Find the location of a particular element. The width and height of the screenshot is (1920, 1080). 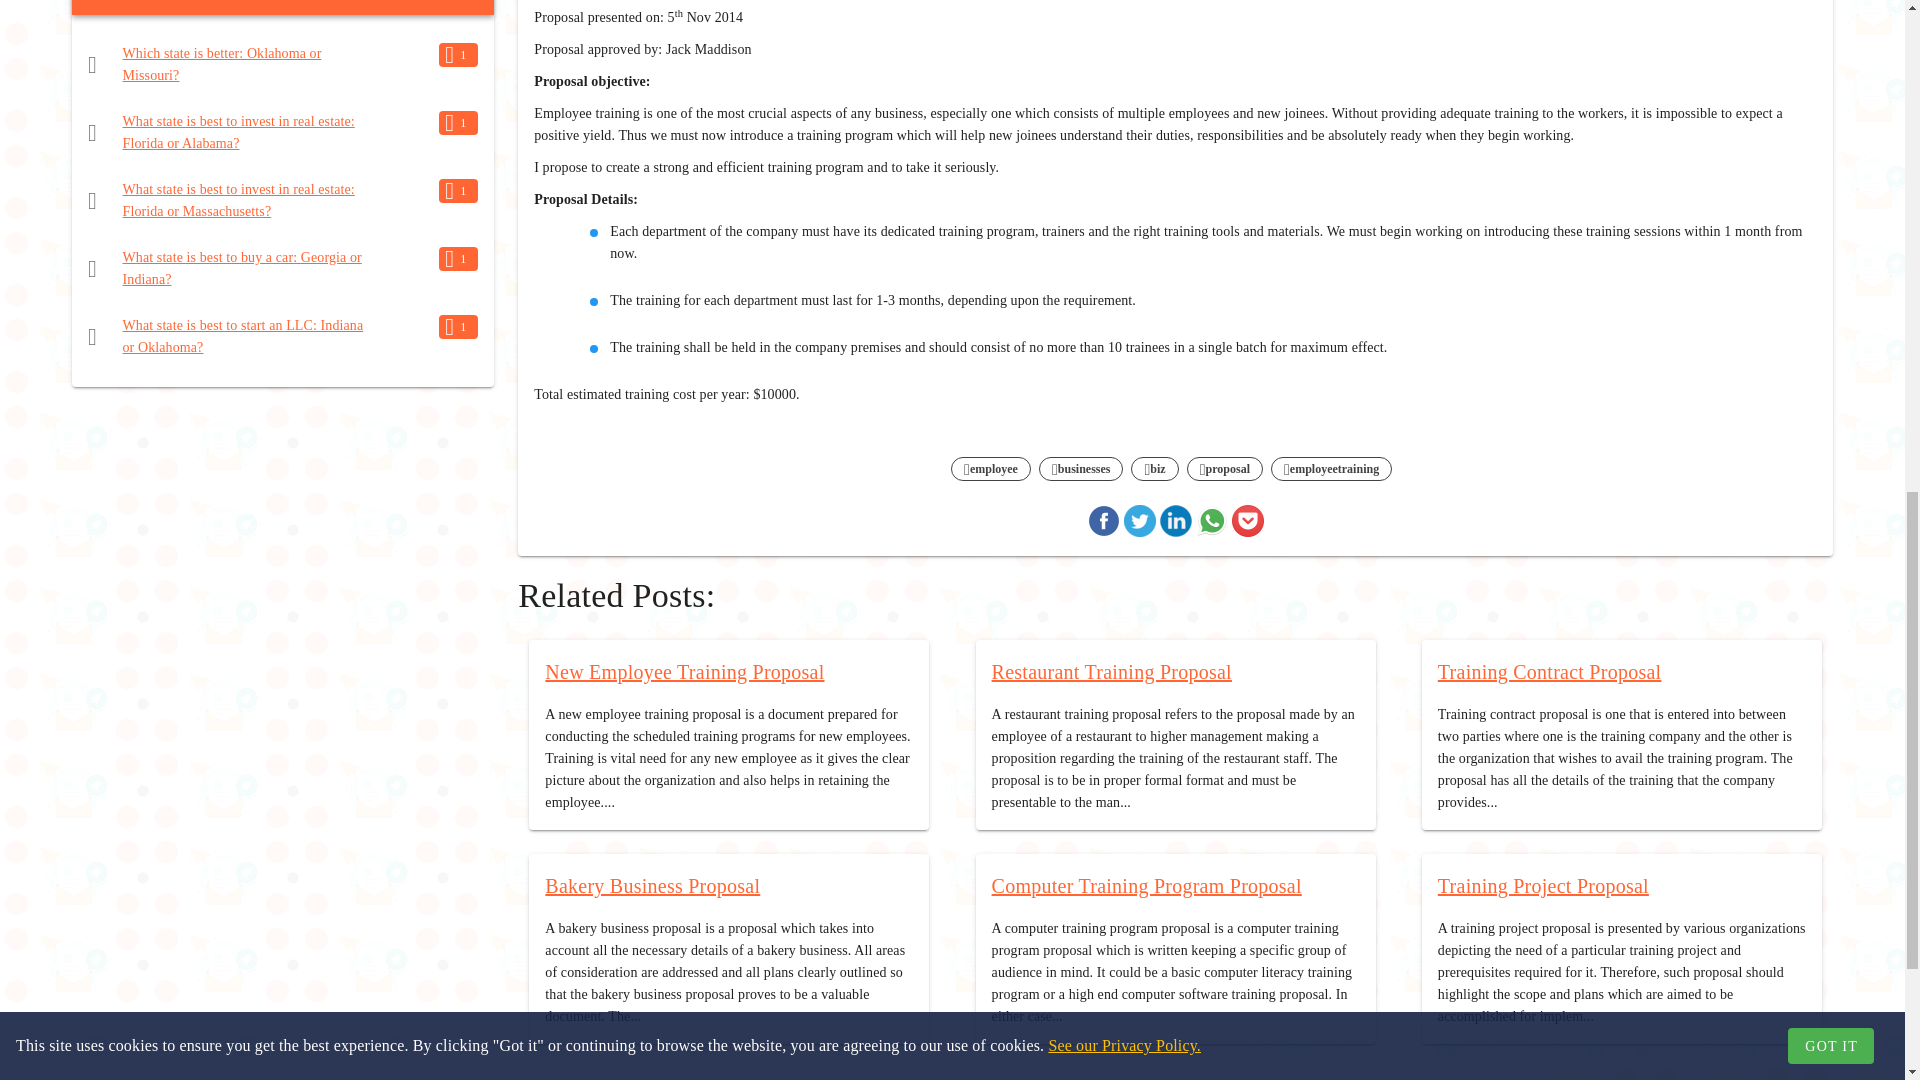

New Employee Training Proposal is located at coordinates (684, 671).